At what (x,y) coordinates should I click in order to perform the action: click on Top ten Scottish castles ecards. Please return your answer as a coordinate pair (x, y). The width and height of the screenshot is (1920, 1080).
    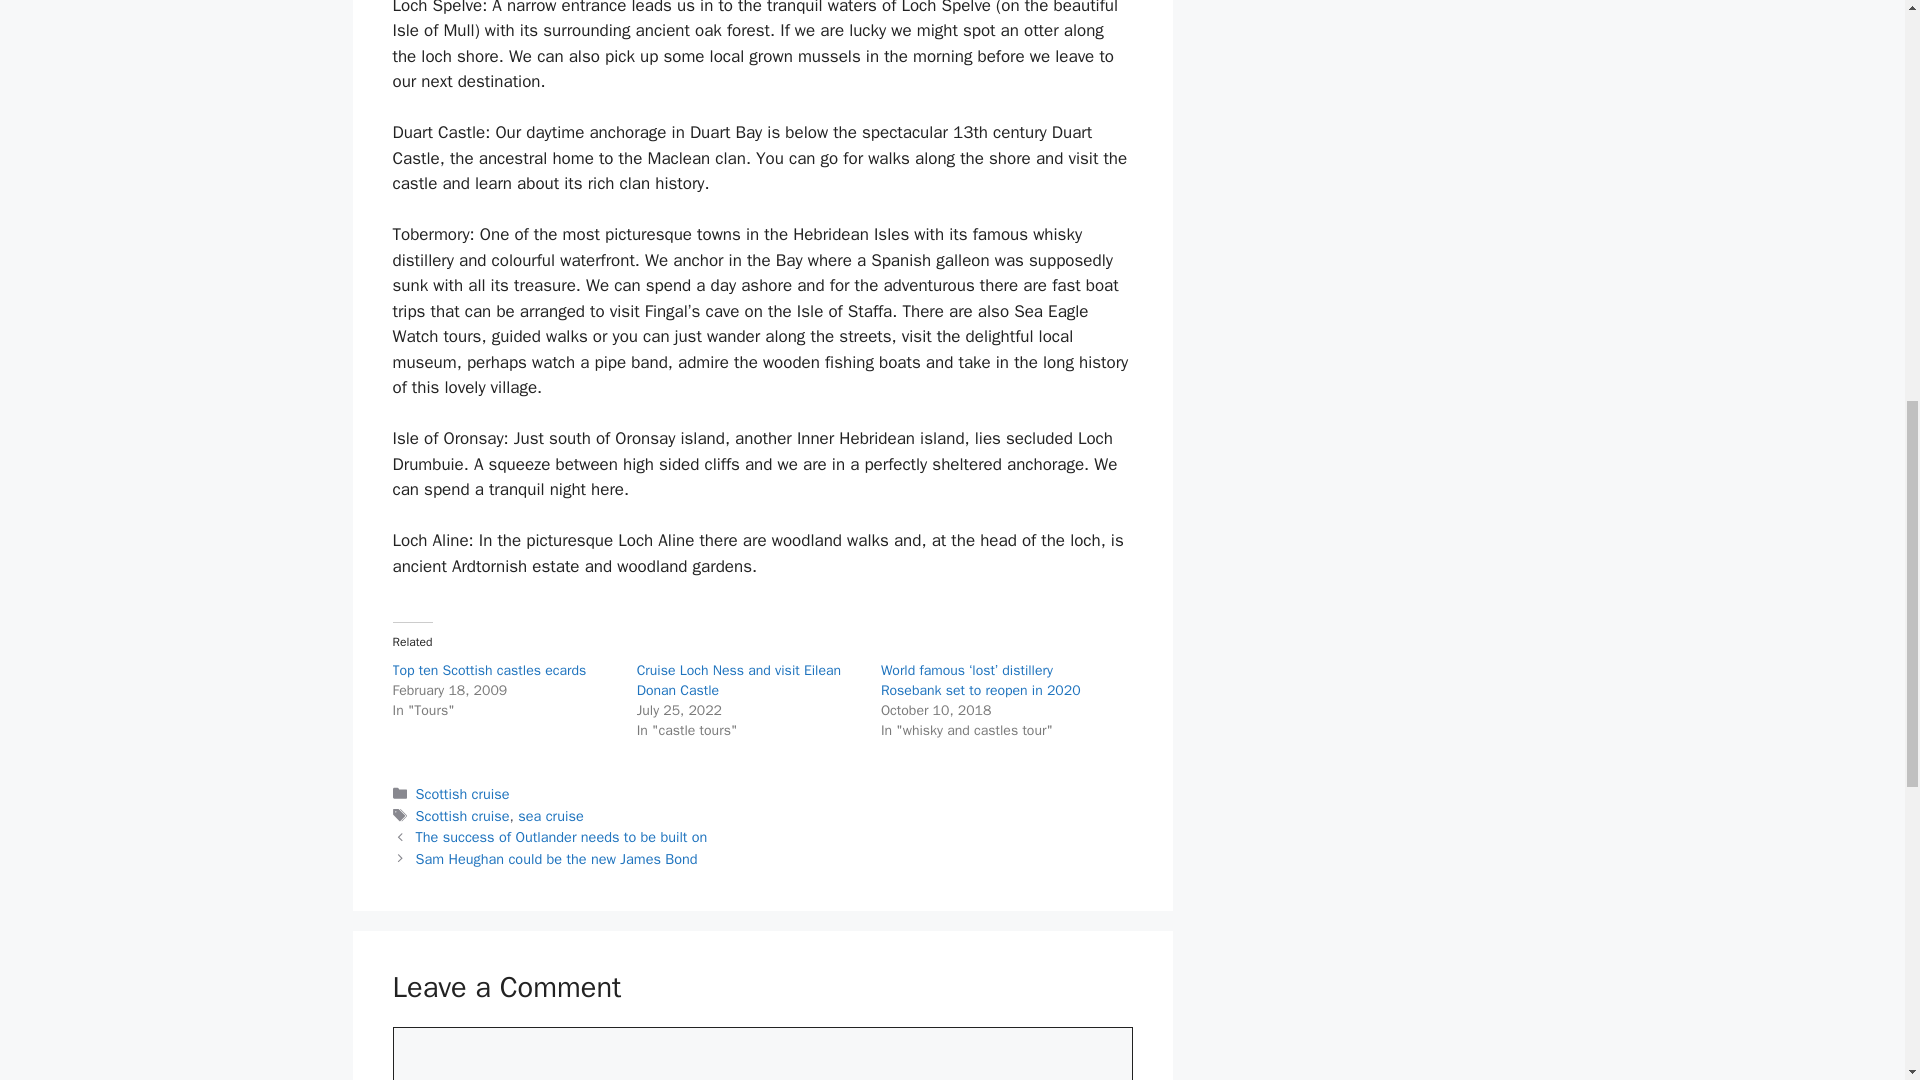
    Looking at the image, I should click on (488, 670).